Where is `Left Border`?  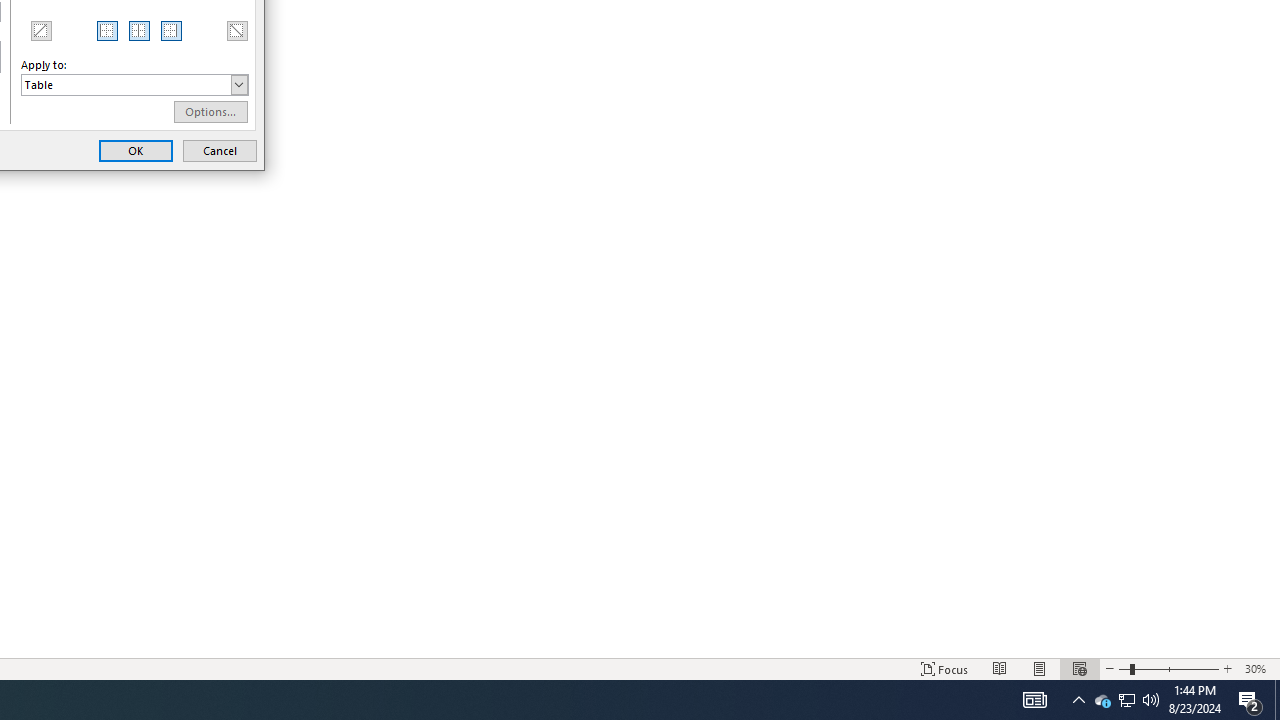 Left Border is located at coordinates (108, 30).